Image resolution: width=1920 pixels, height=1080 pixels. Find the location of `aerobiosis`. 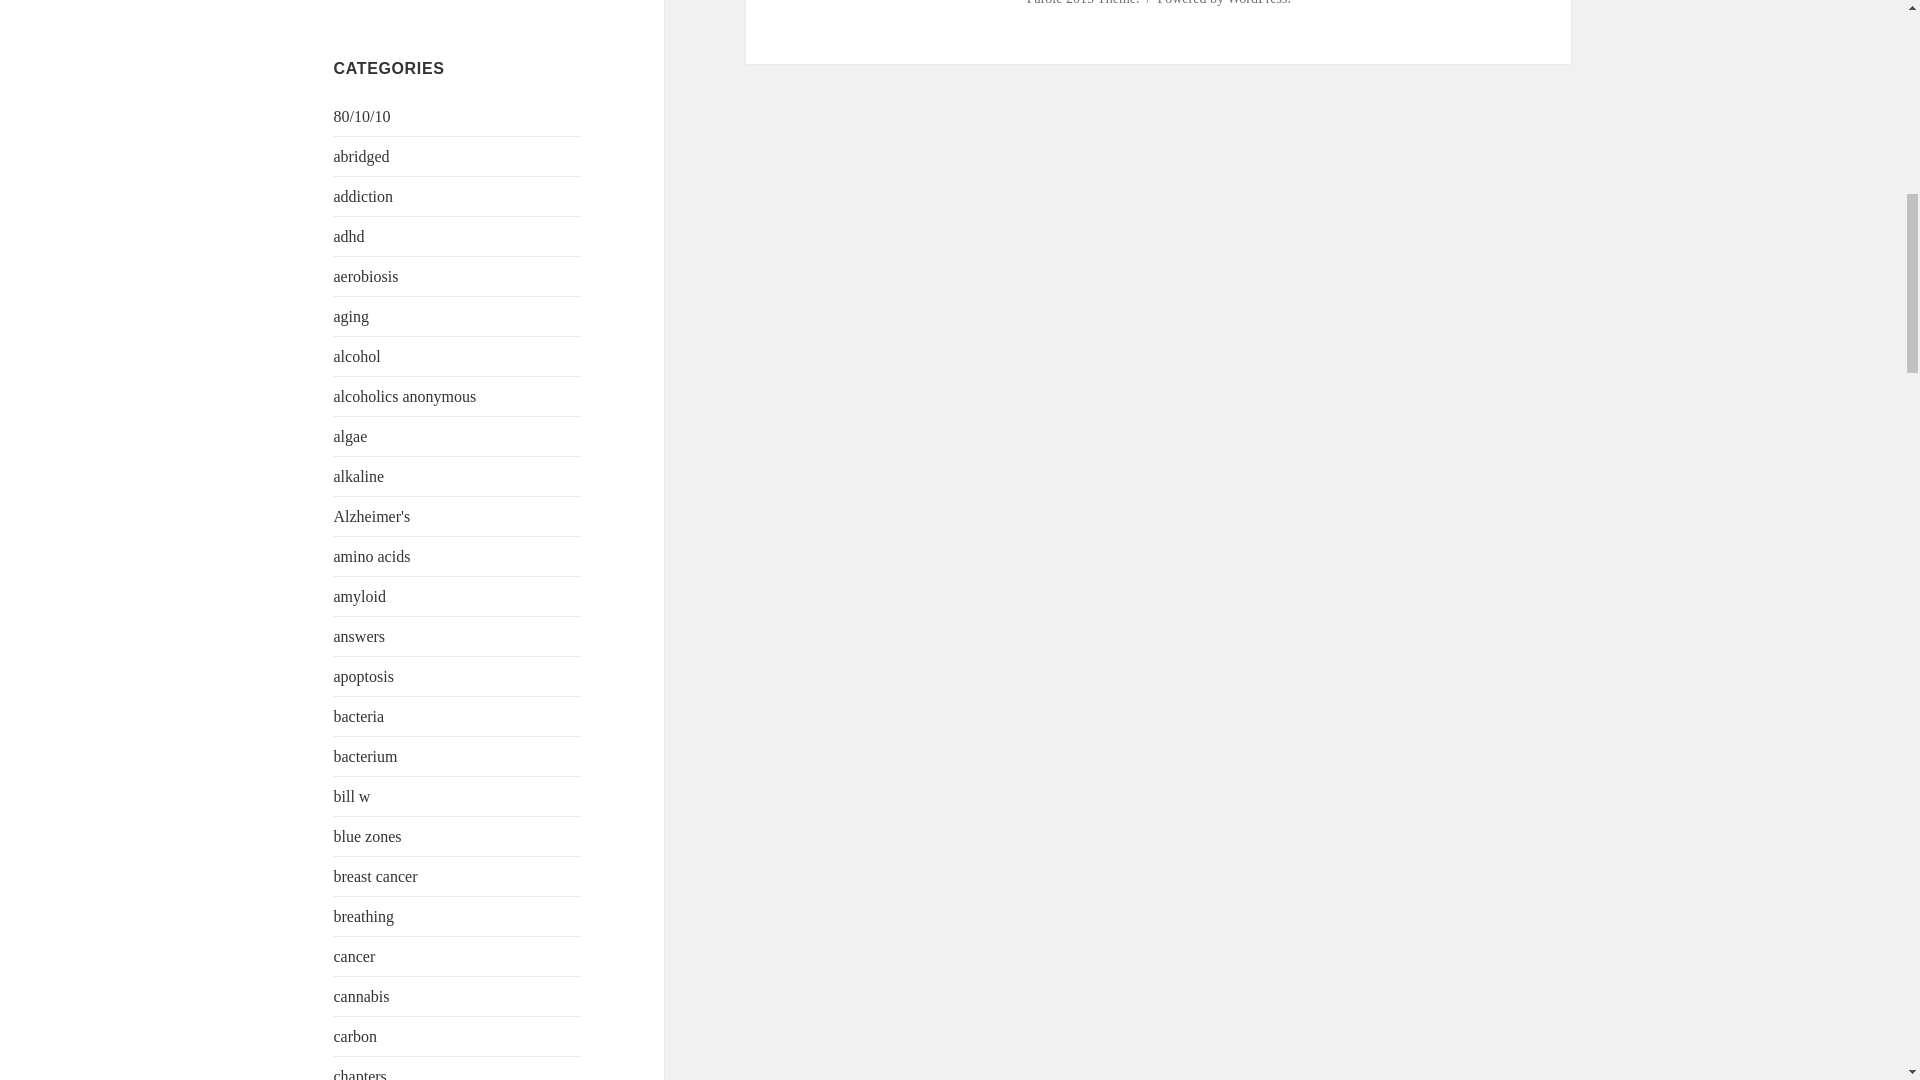

aerobiosis is located at coordinates (366, 276).